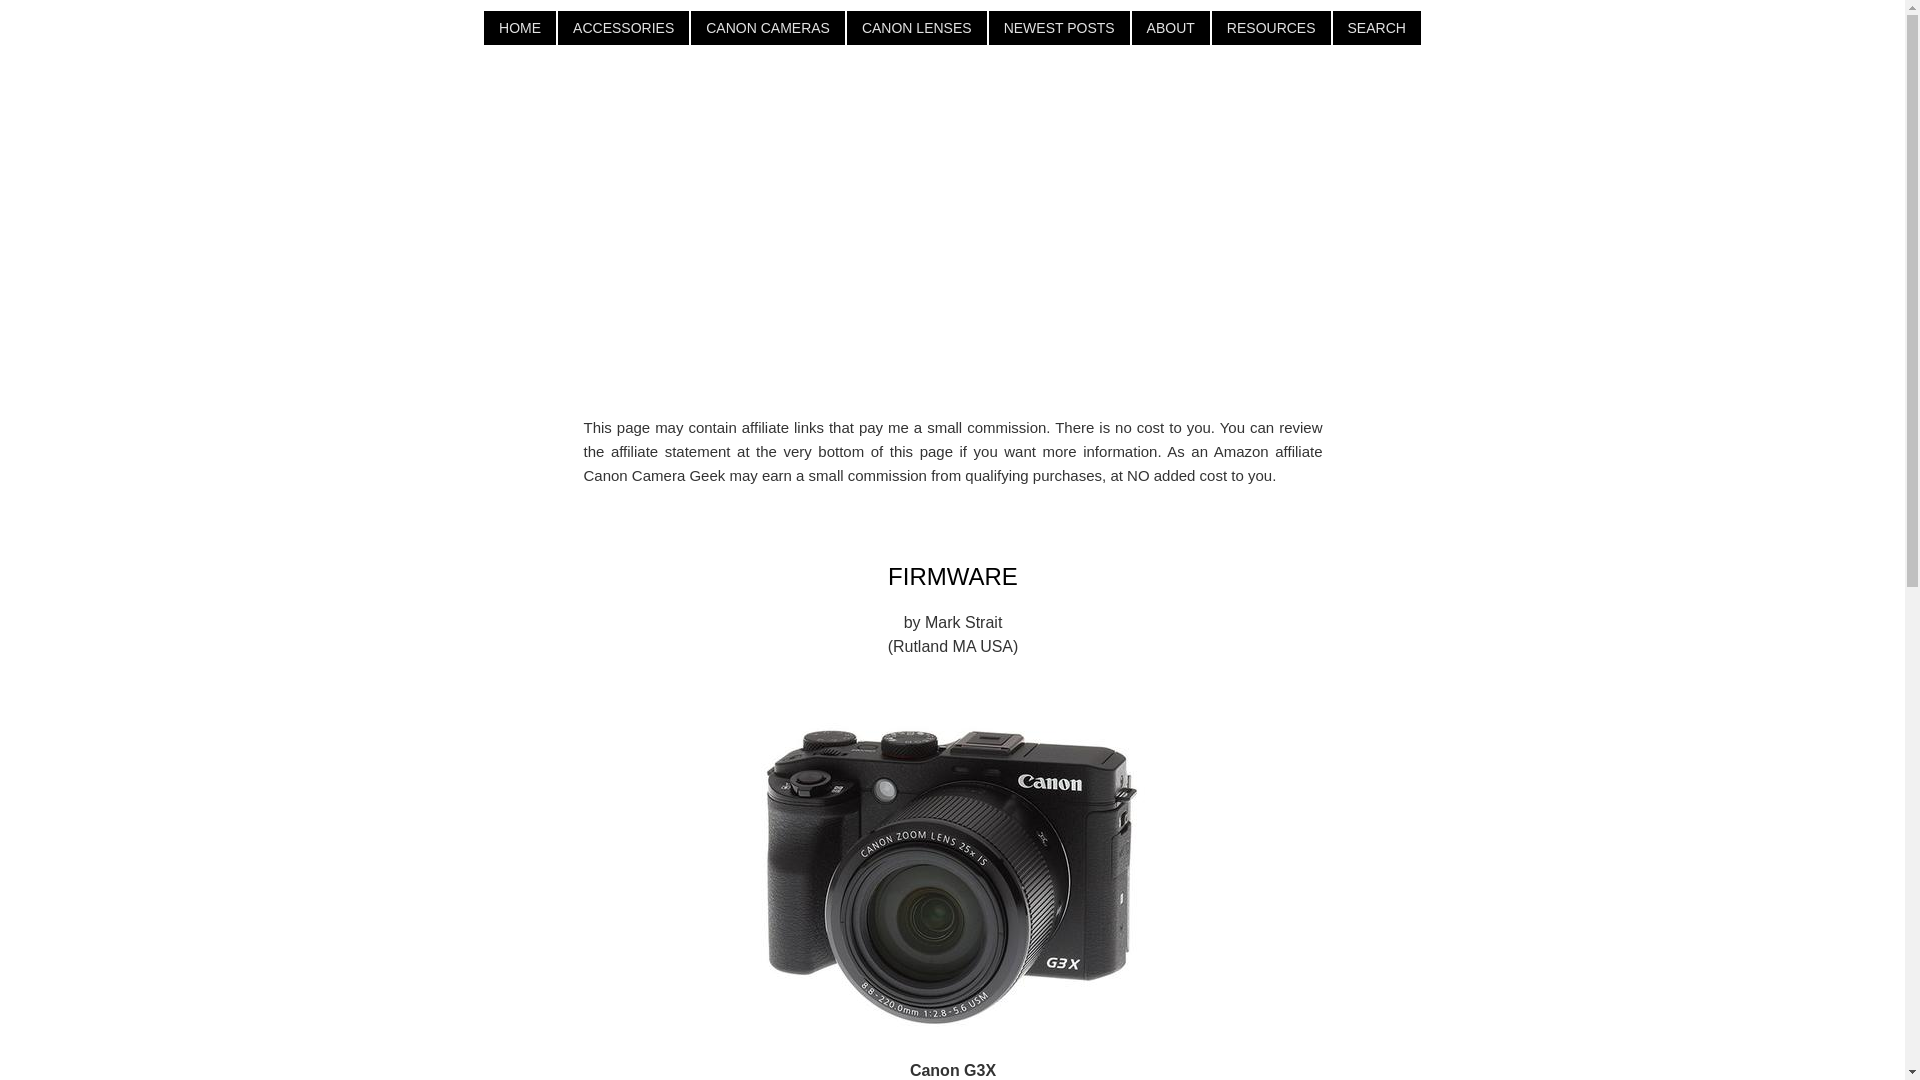 Image resolution: width=1920 pixels, height=1080 pixels. I want to click on ACCESSORIES, so click(624, 28).